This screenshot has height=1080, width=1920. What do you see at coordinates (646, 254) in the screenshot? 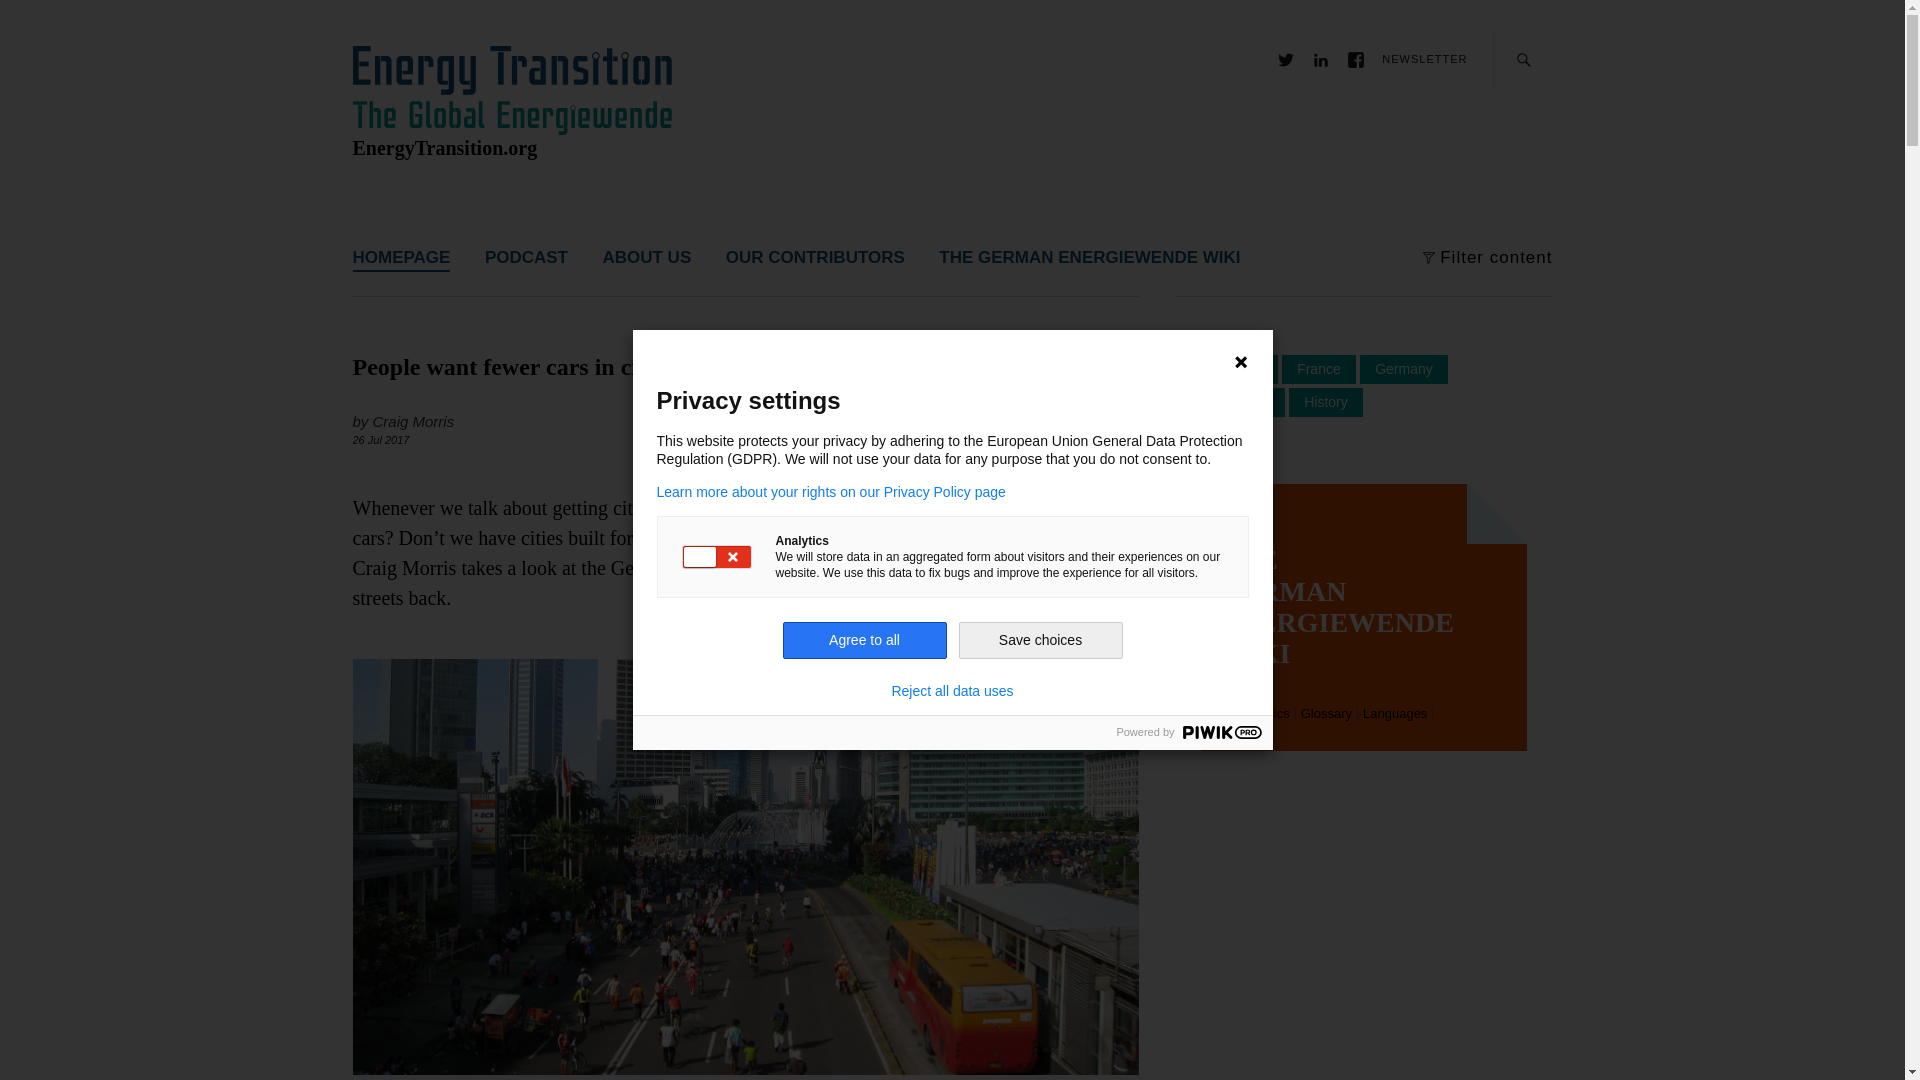
I see `ABOUT US` at bounding box center [646, 254].